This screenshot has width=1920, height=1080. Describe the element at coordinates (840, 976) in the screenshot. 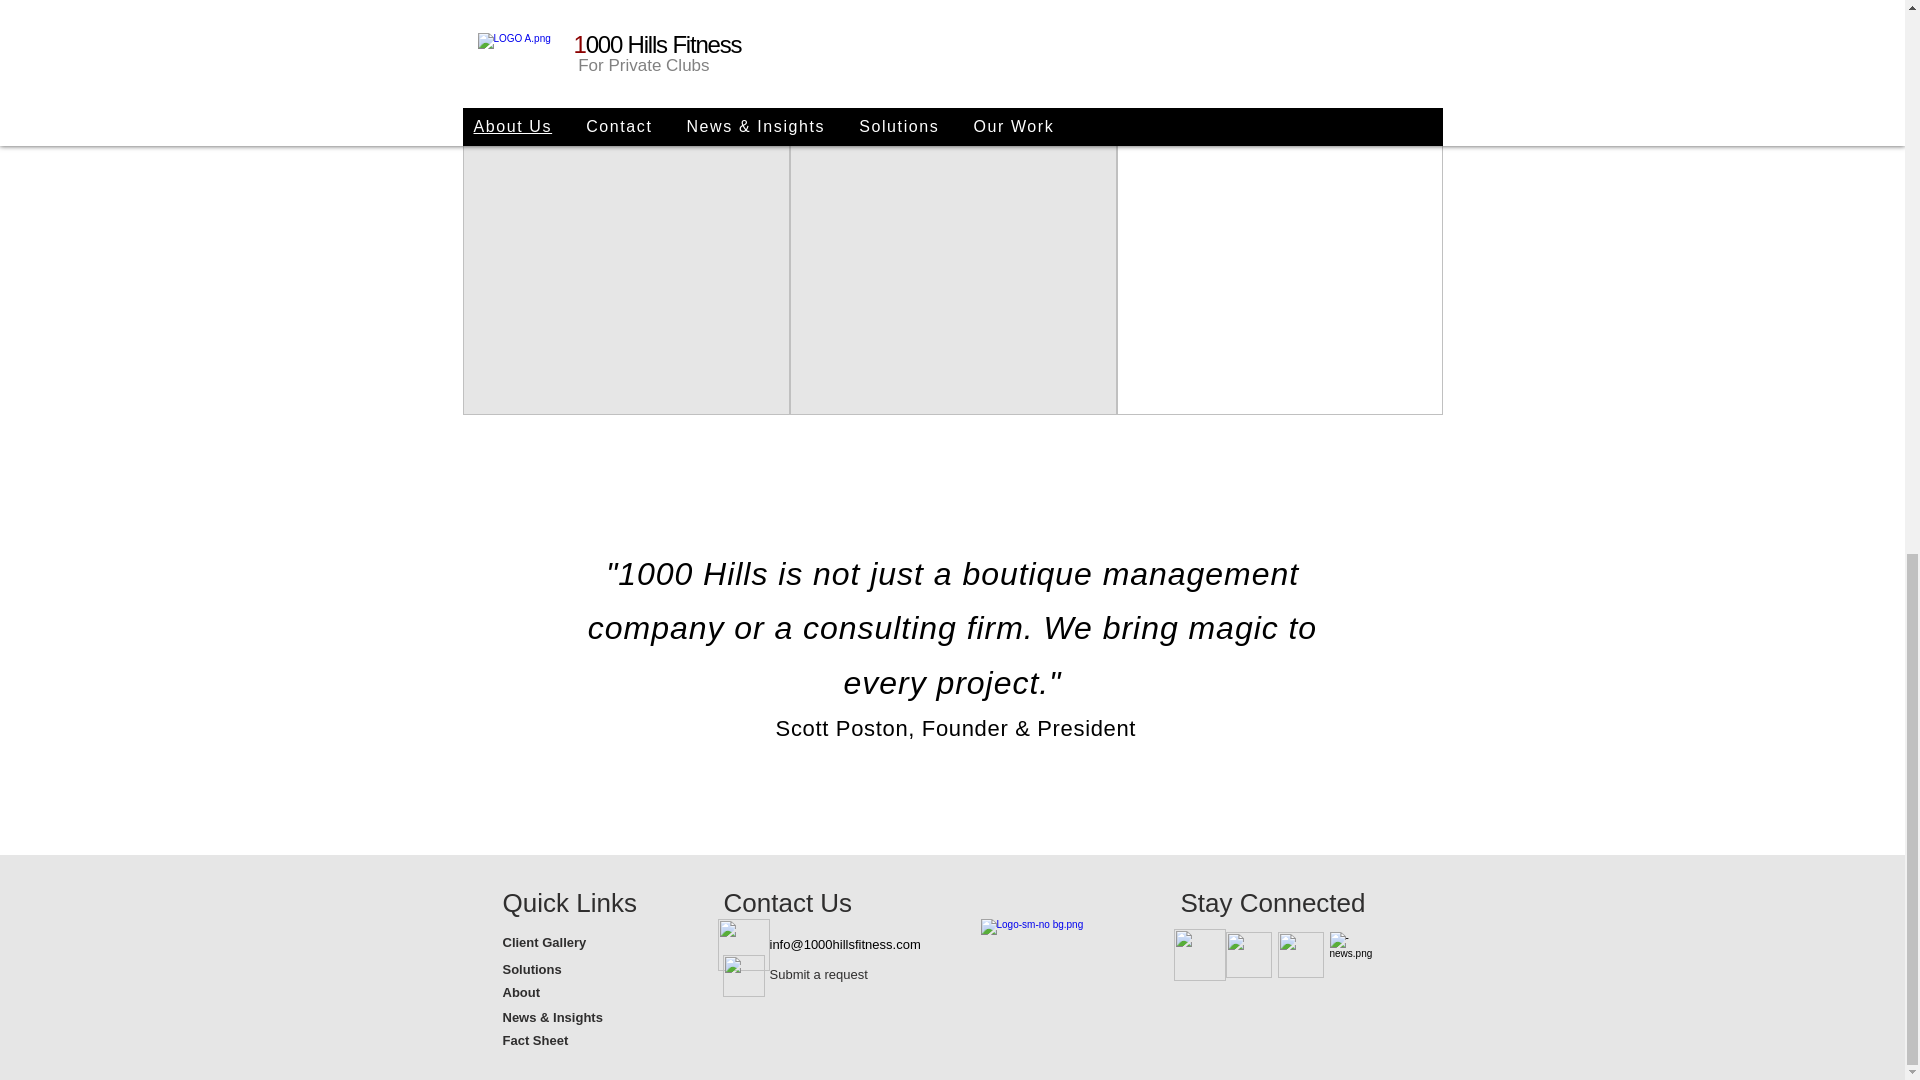

I see `Submit a request` at that location.